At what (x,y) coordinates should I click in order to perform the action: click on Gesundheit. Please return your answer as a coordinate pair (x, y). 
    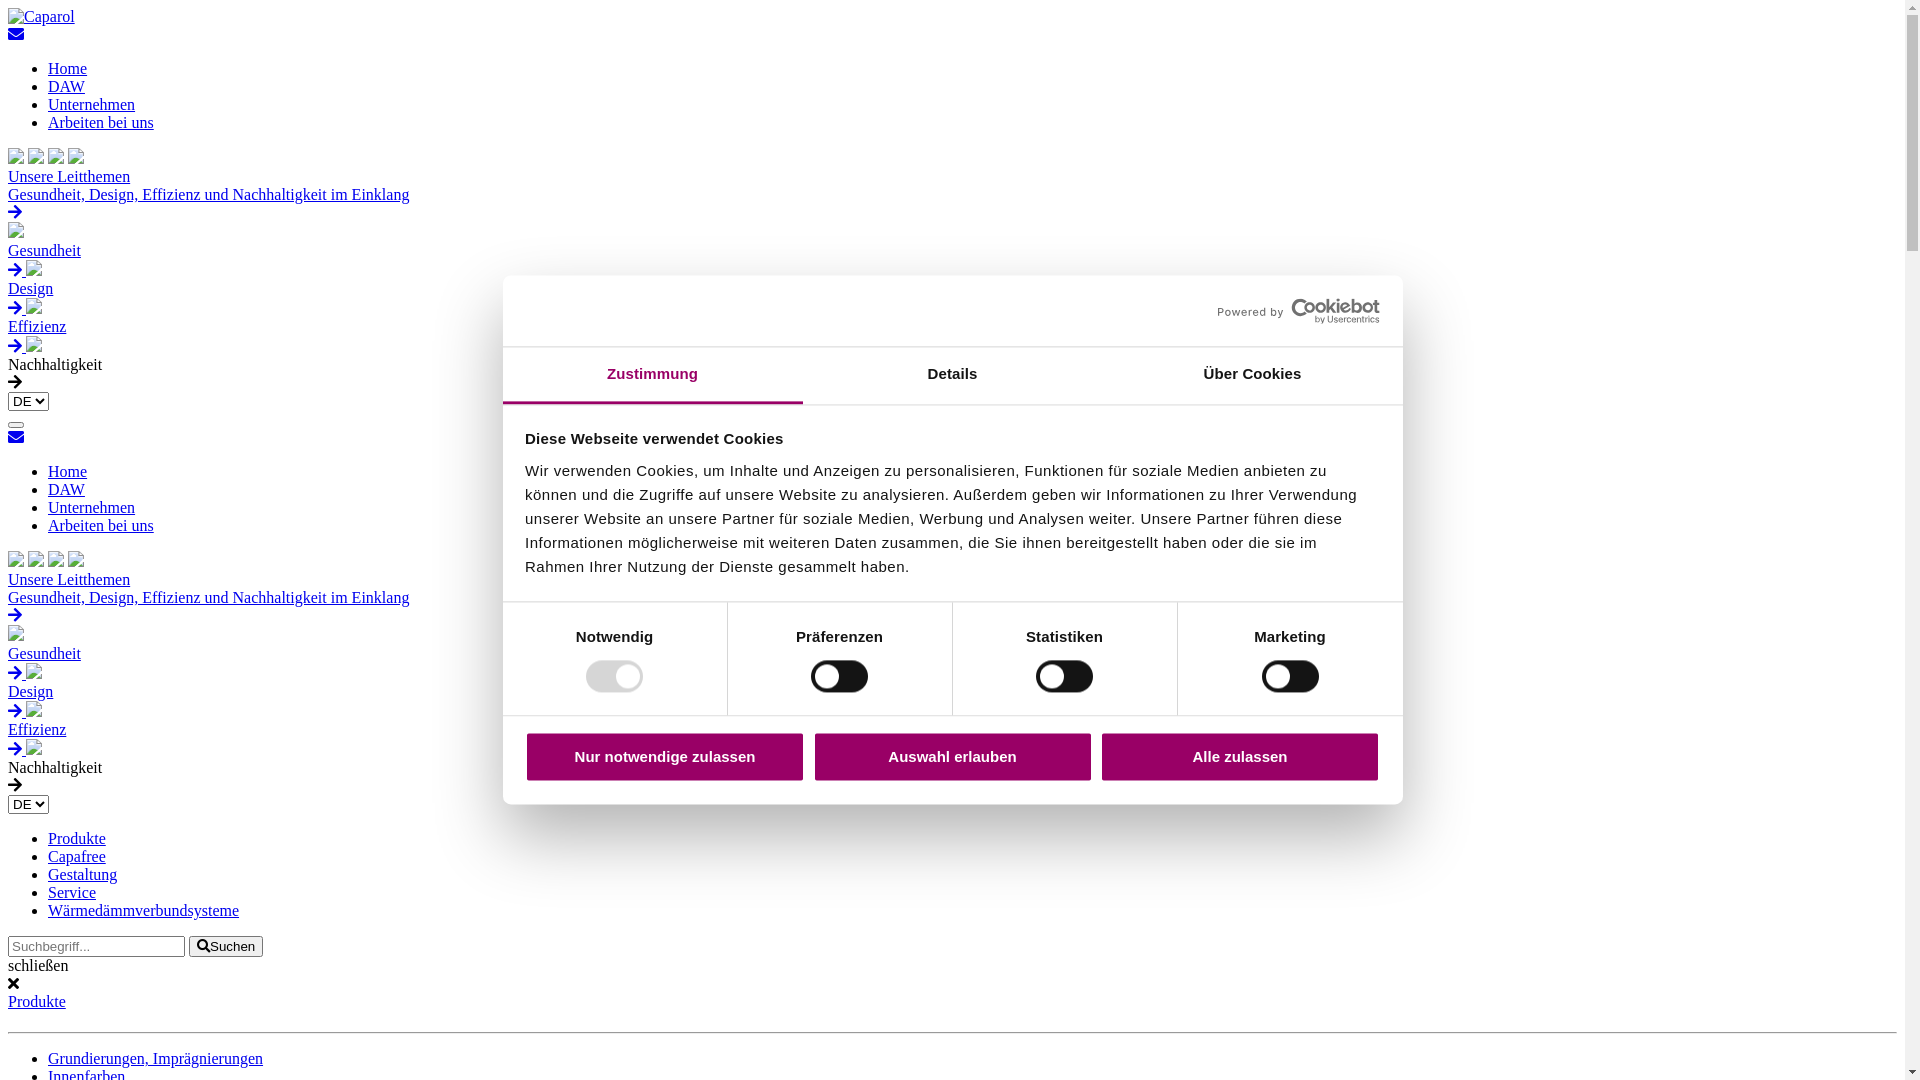
    Looking at the image, I should click on (952, 654).